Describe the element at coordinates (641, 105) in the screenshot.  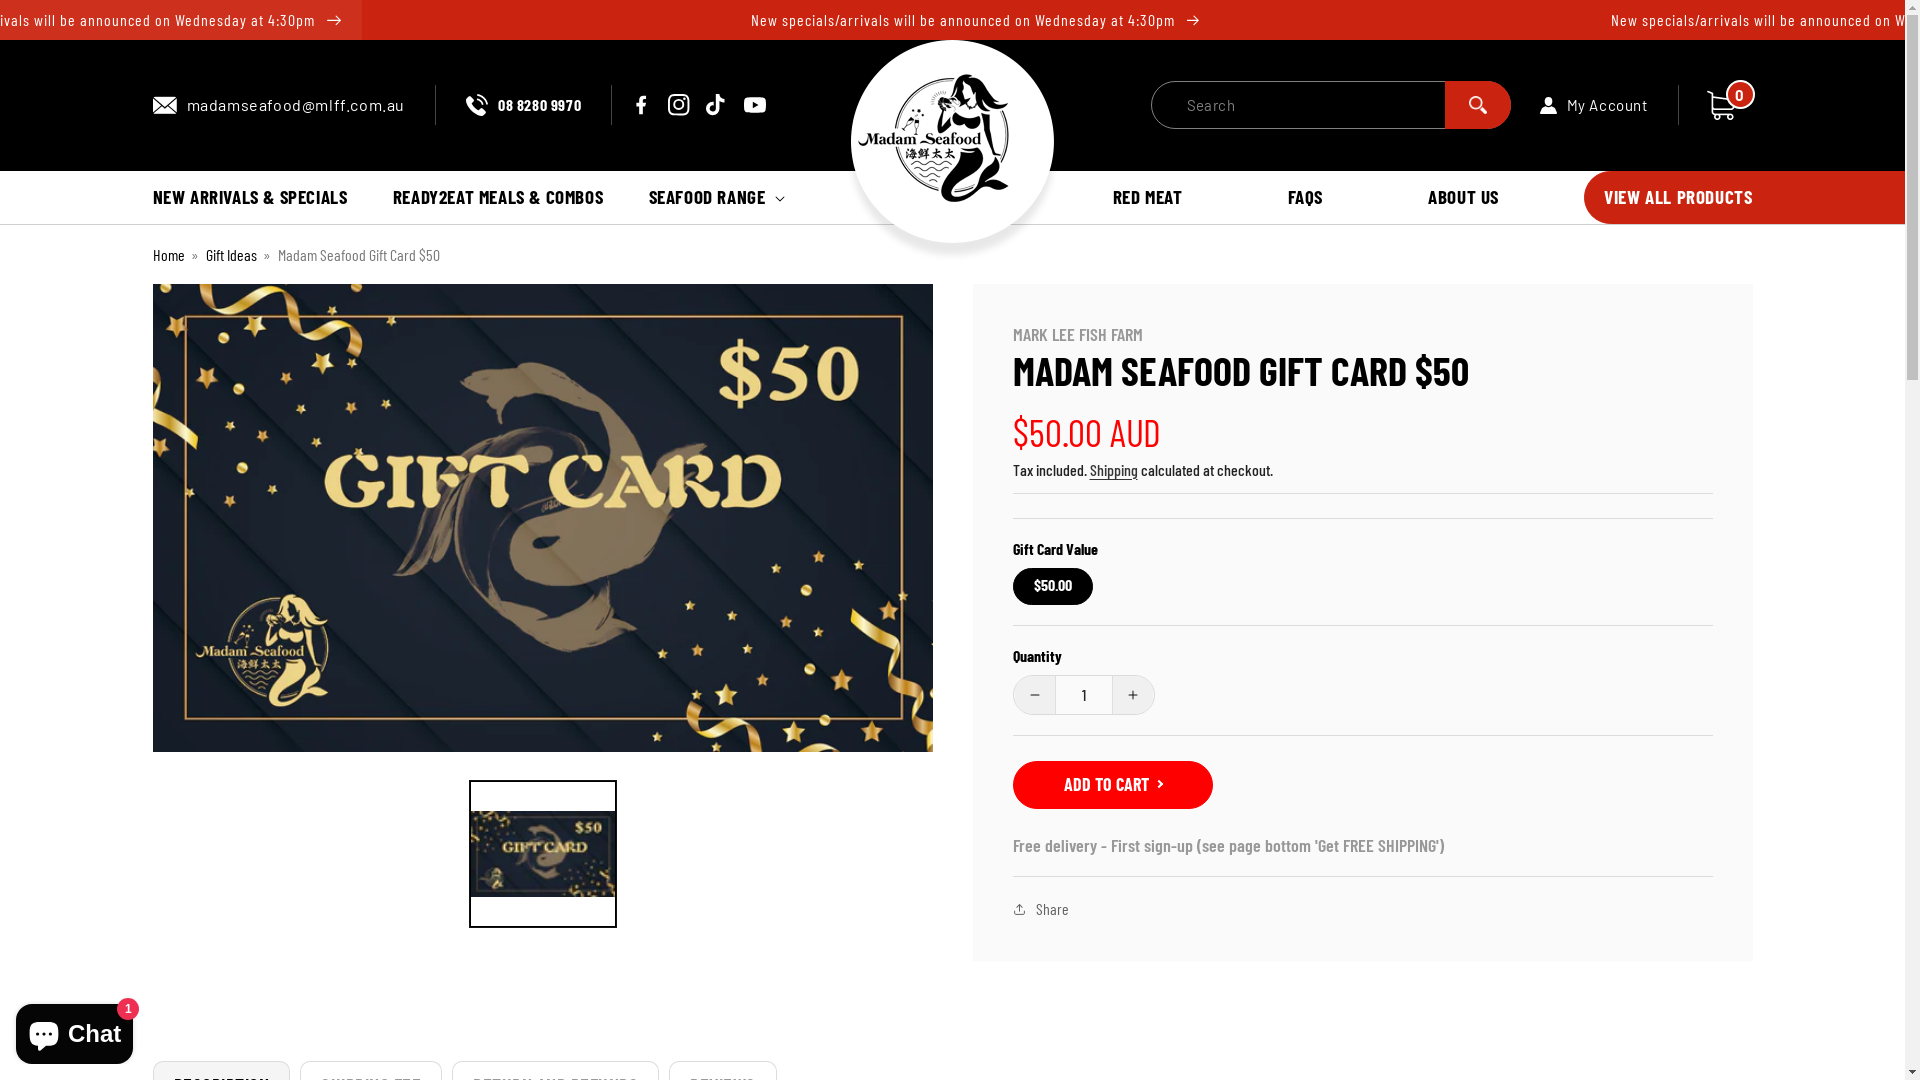
I see `Facebook` at that location.